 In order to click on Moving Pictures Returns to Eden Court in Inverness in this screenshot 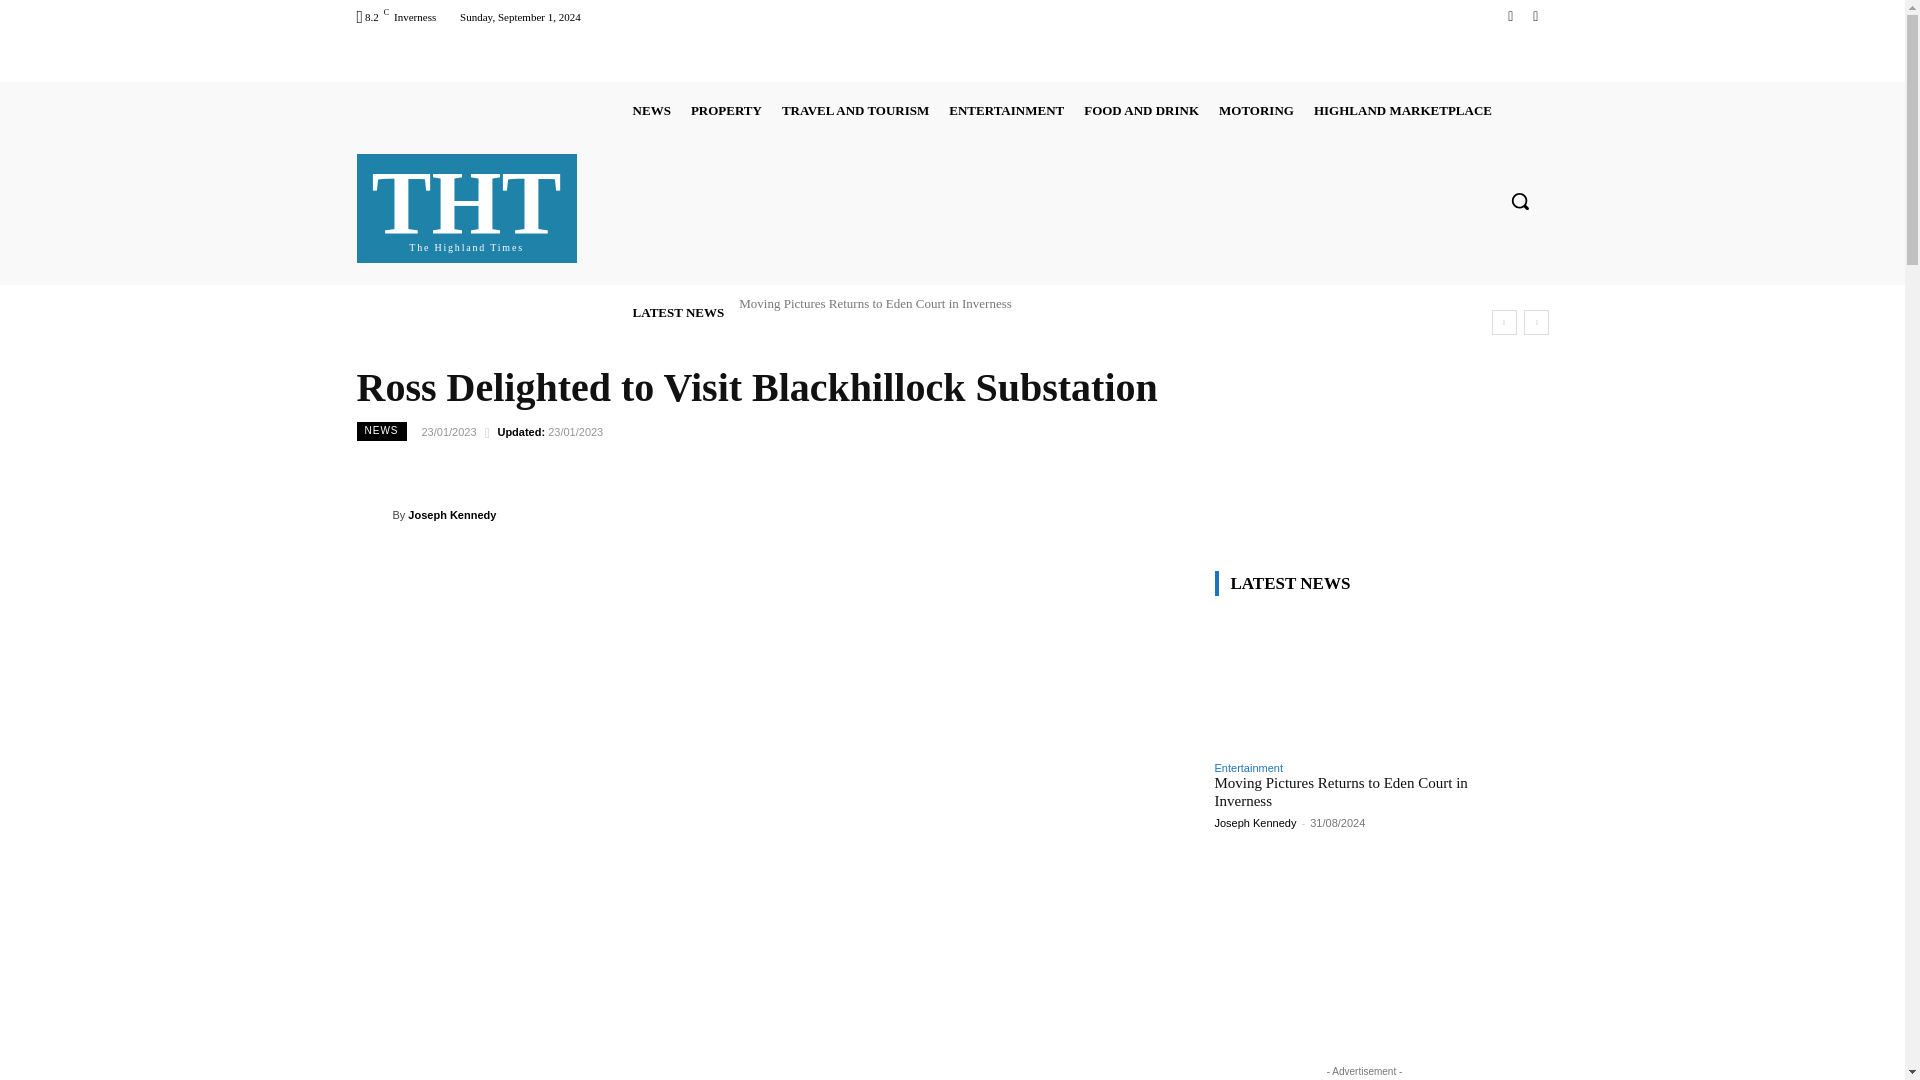, I will do `click(875, 303)`.